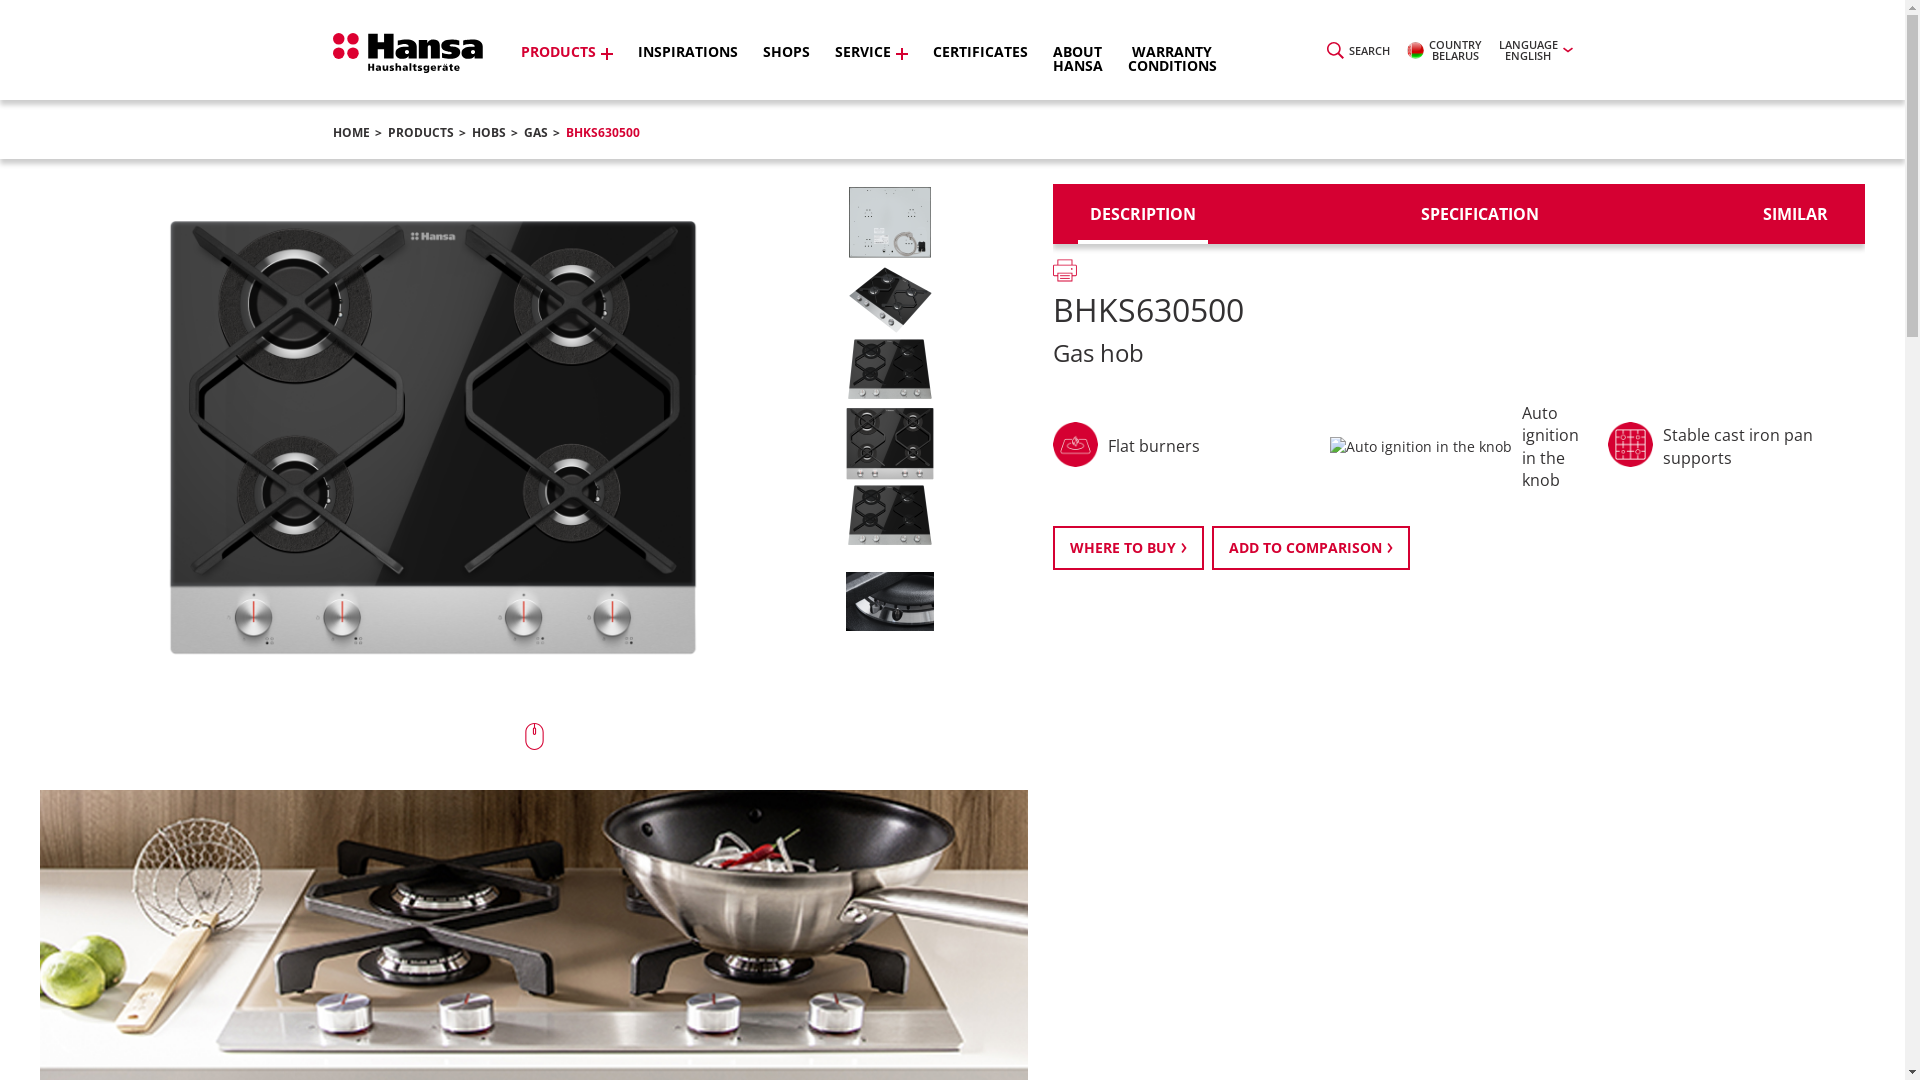 The image size is (1920, 1080). I want to click on GAS, so click(536, 132).